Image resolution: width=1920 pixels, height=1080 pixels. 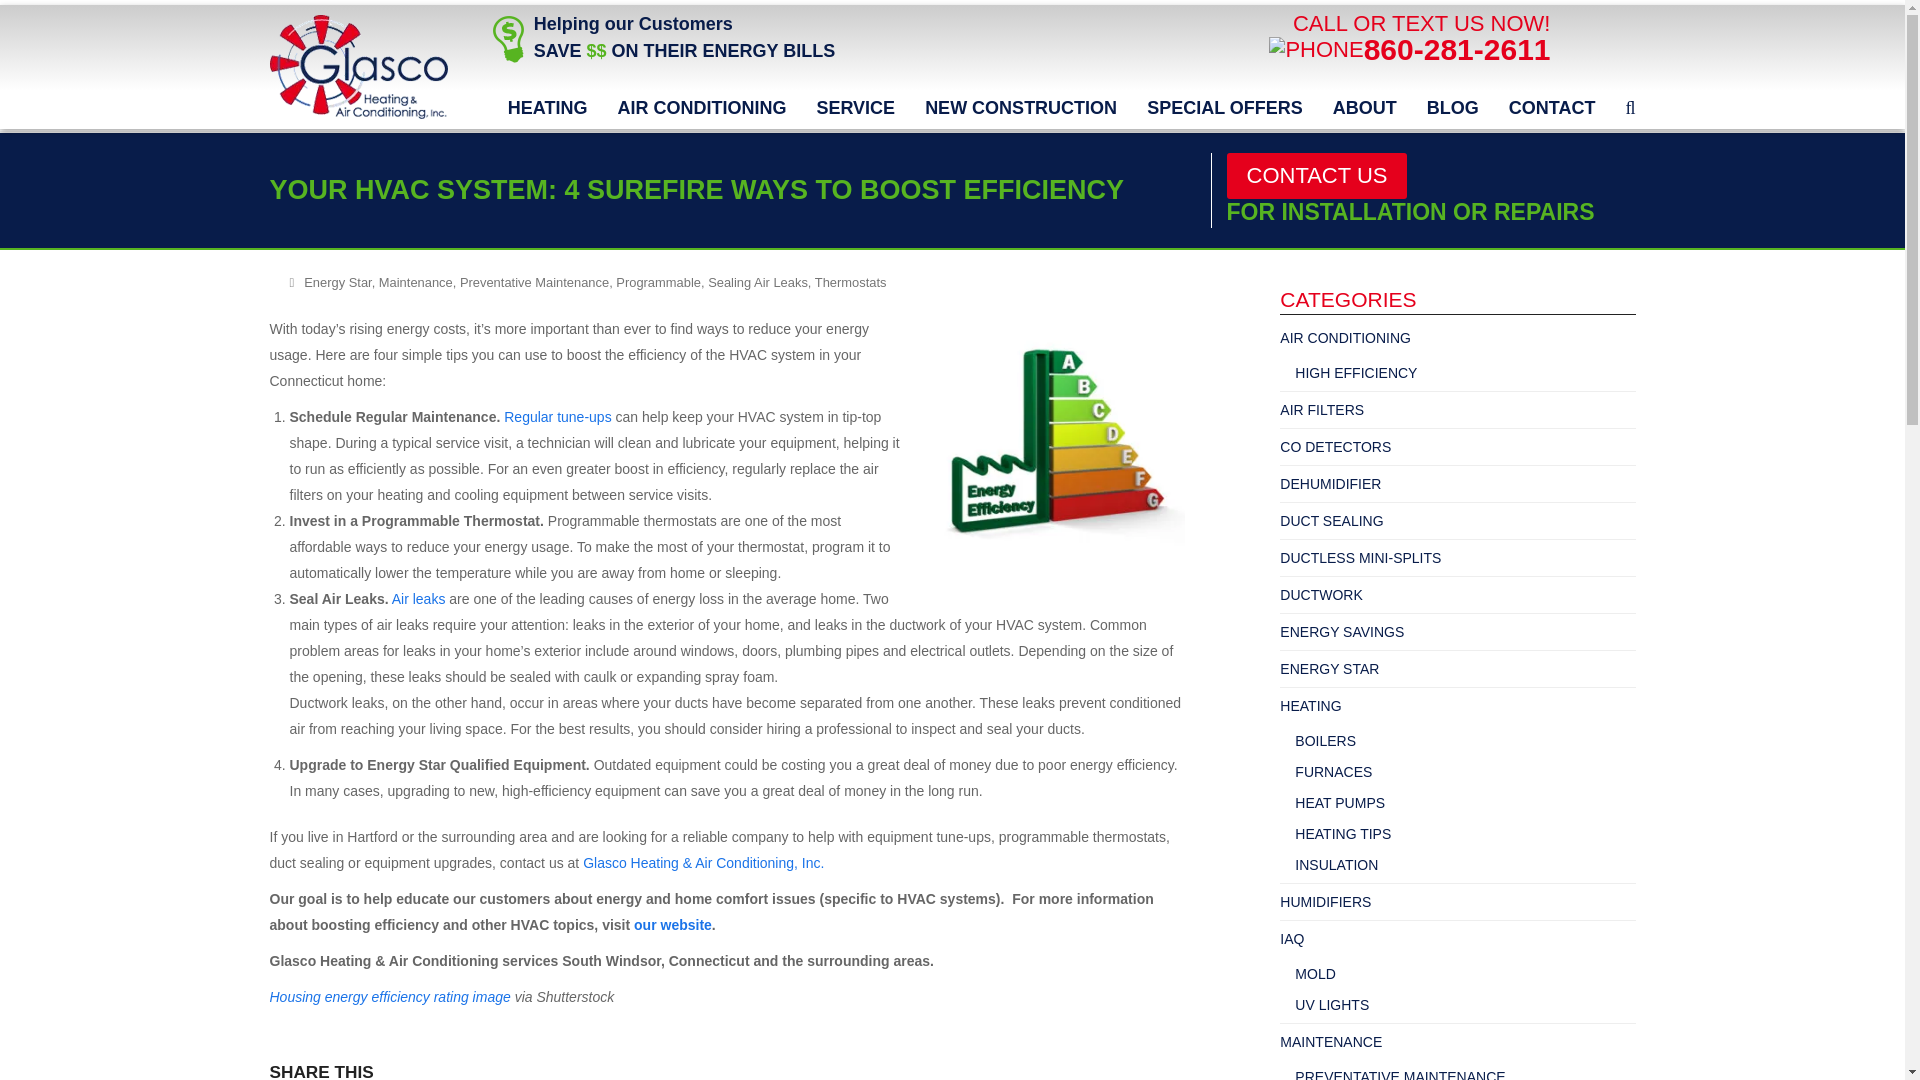 I want to click on CONTACT, so click(x=1552, y=108).